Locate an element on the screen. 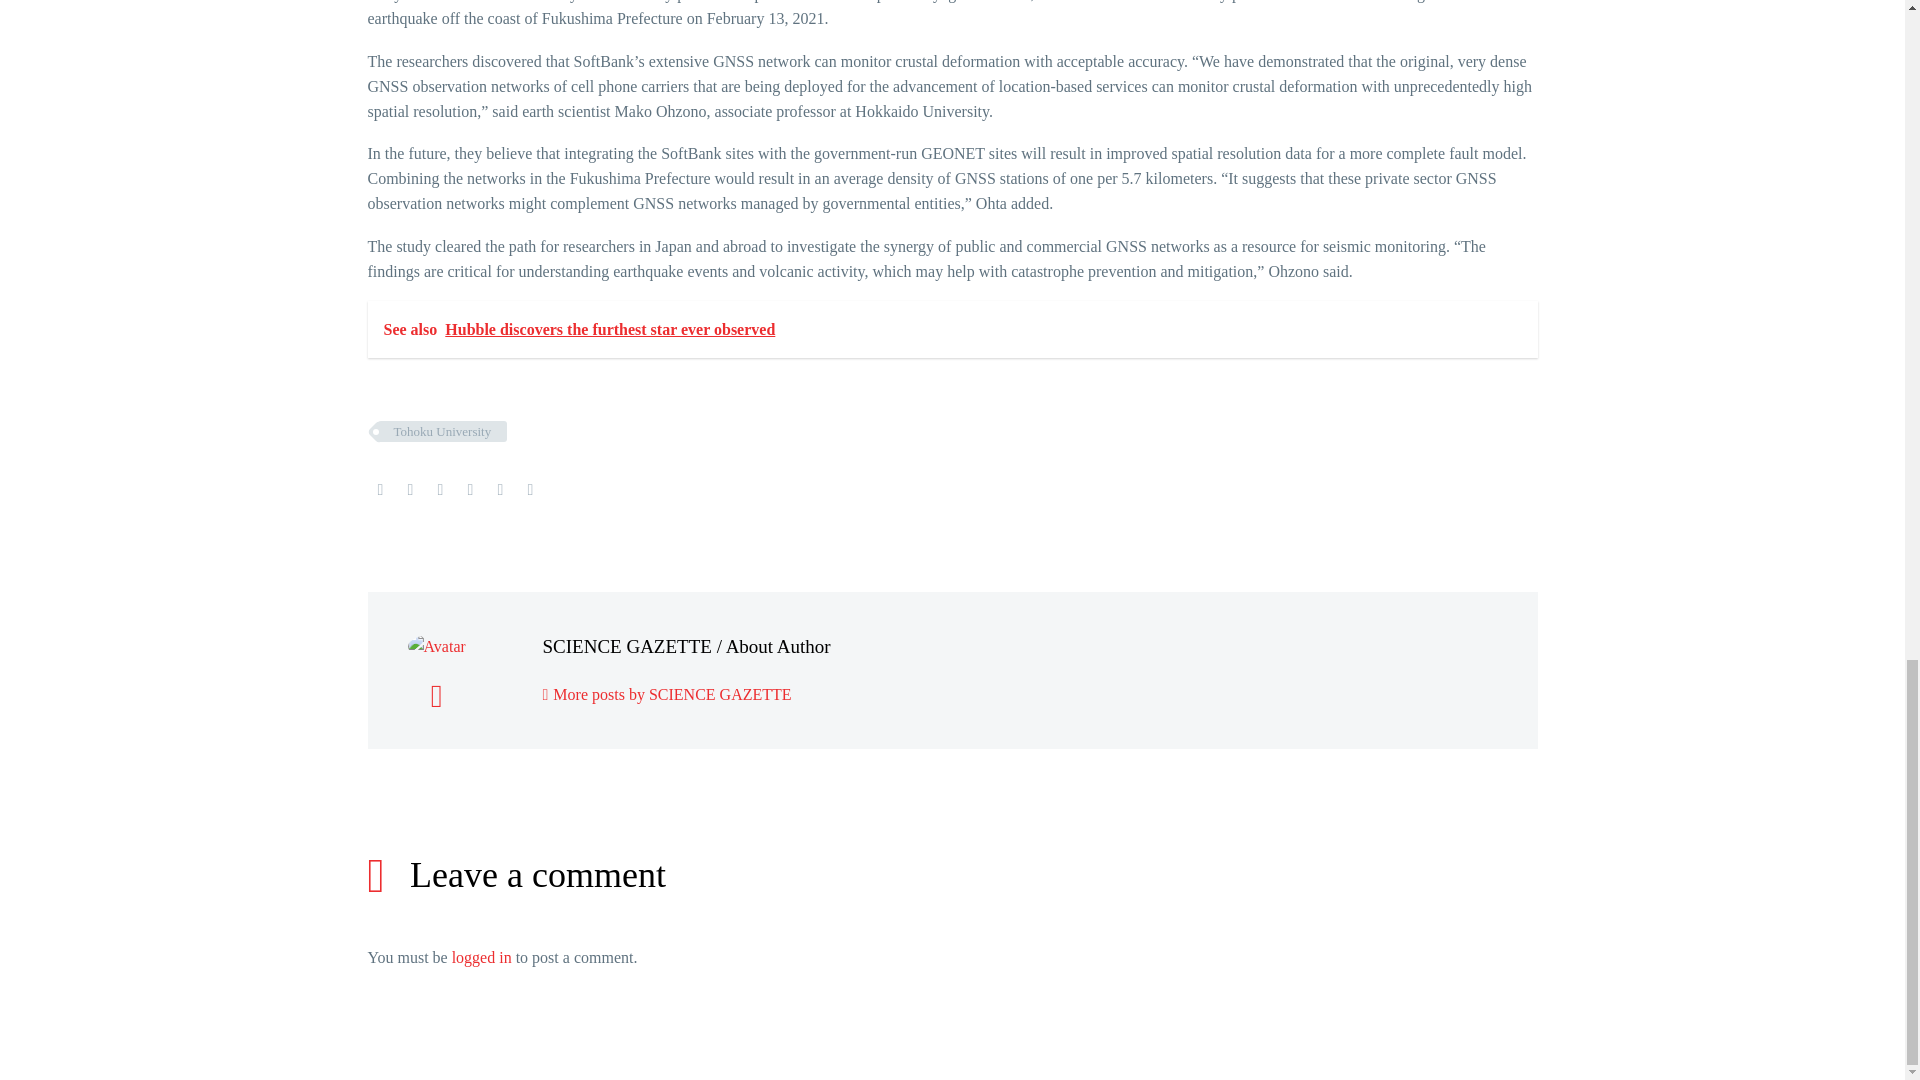 The image size is (1920, 1080). logged in is located at coordinates (482, 957).